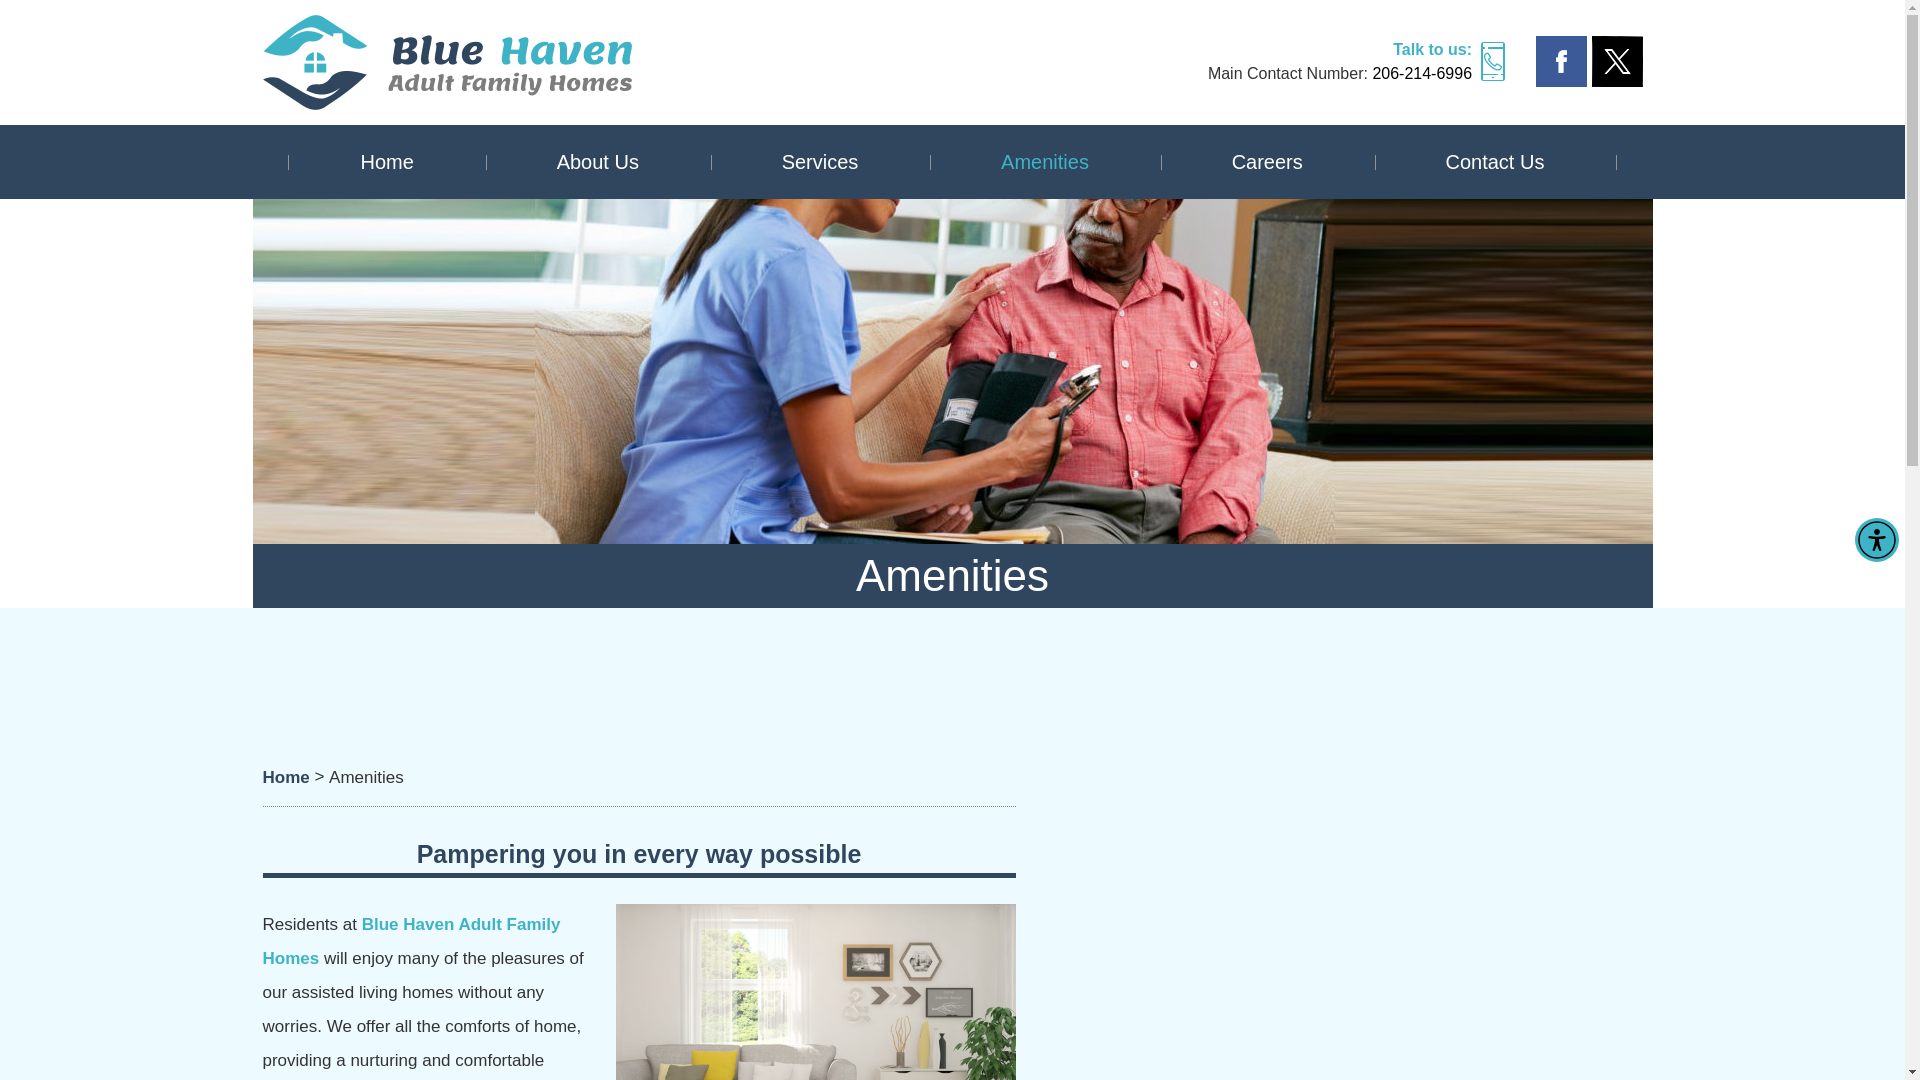  Describe the element at coordinates (1268, 162) in the screenshot. I see `Careers` at that location.